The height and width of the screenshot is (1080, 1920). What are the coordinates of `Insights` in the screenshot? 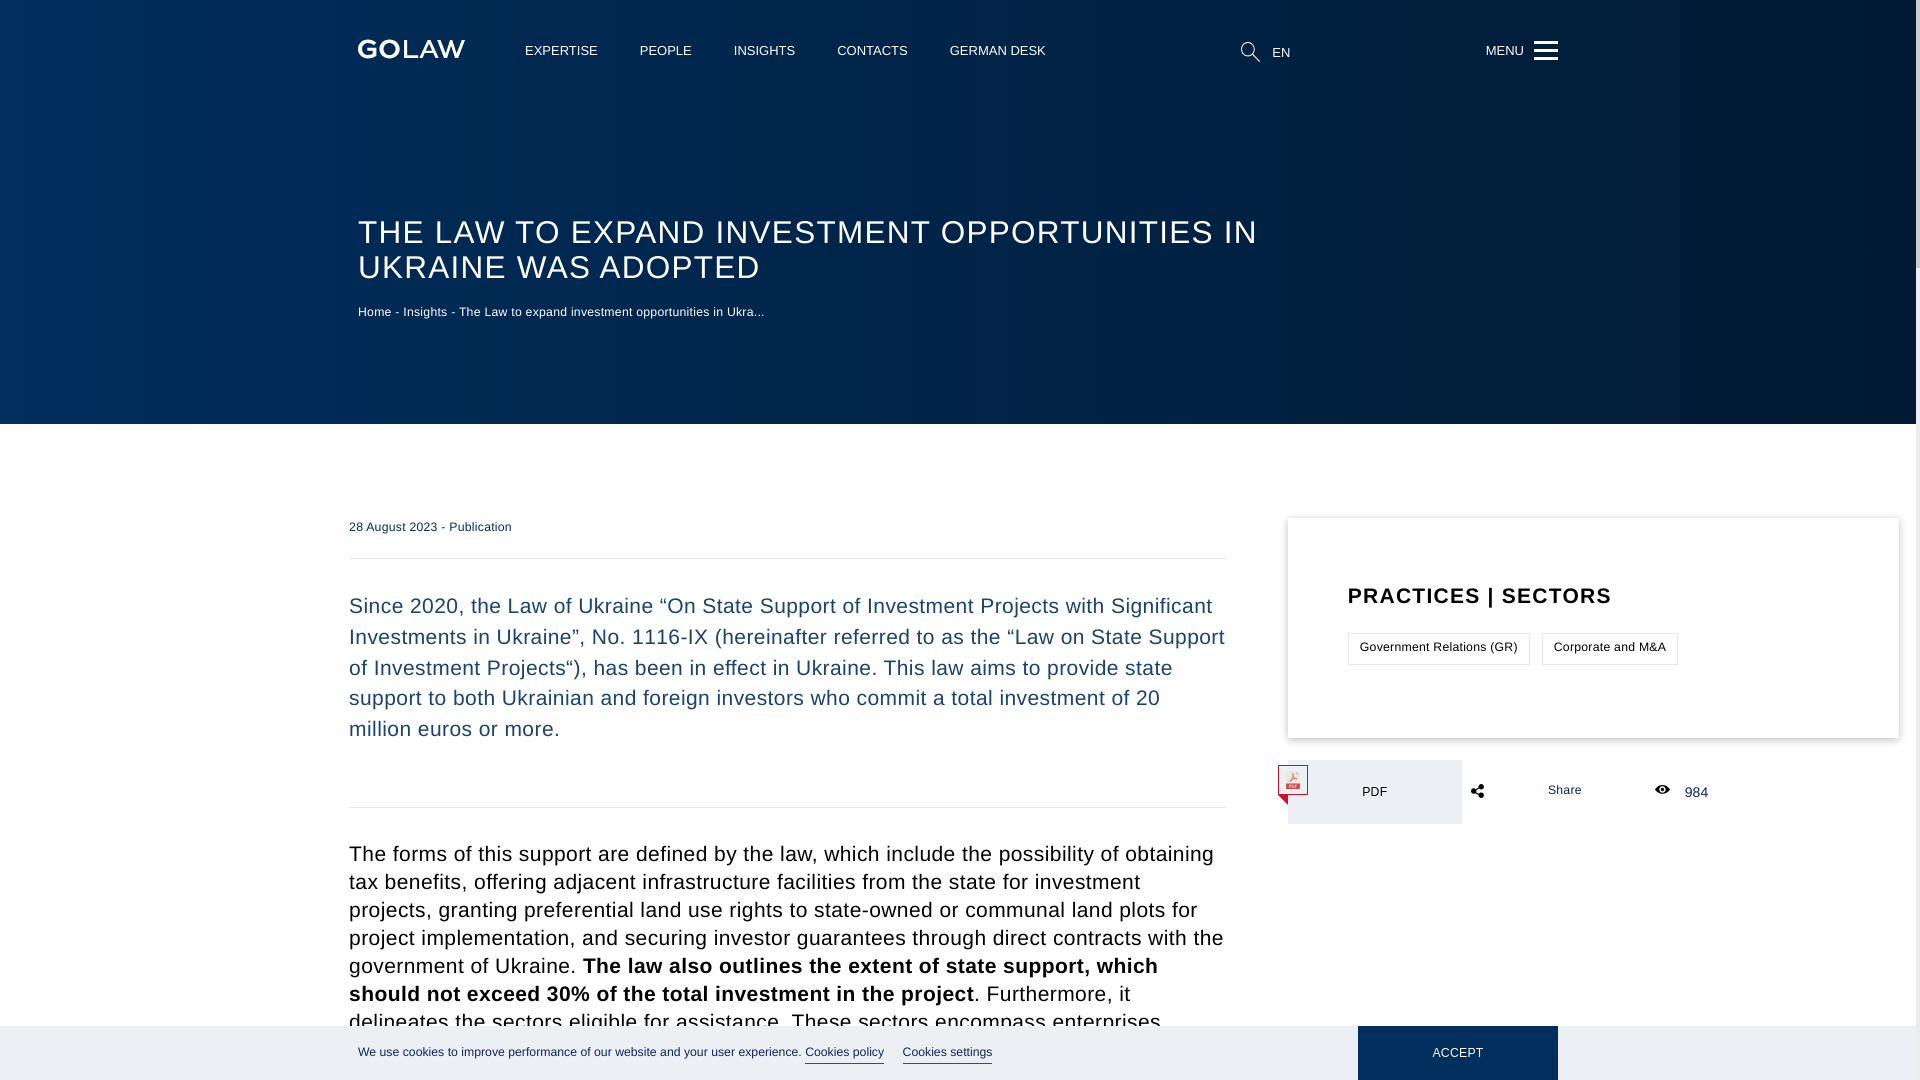 It's located at (425, 311).